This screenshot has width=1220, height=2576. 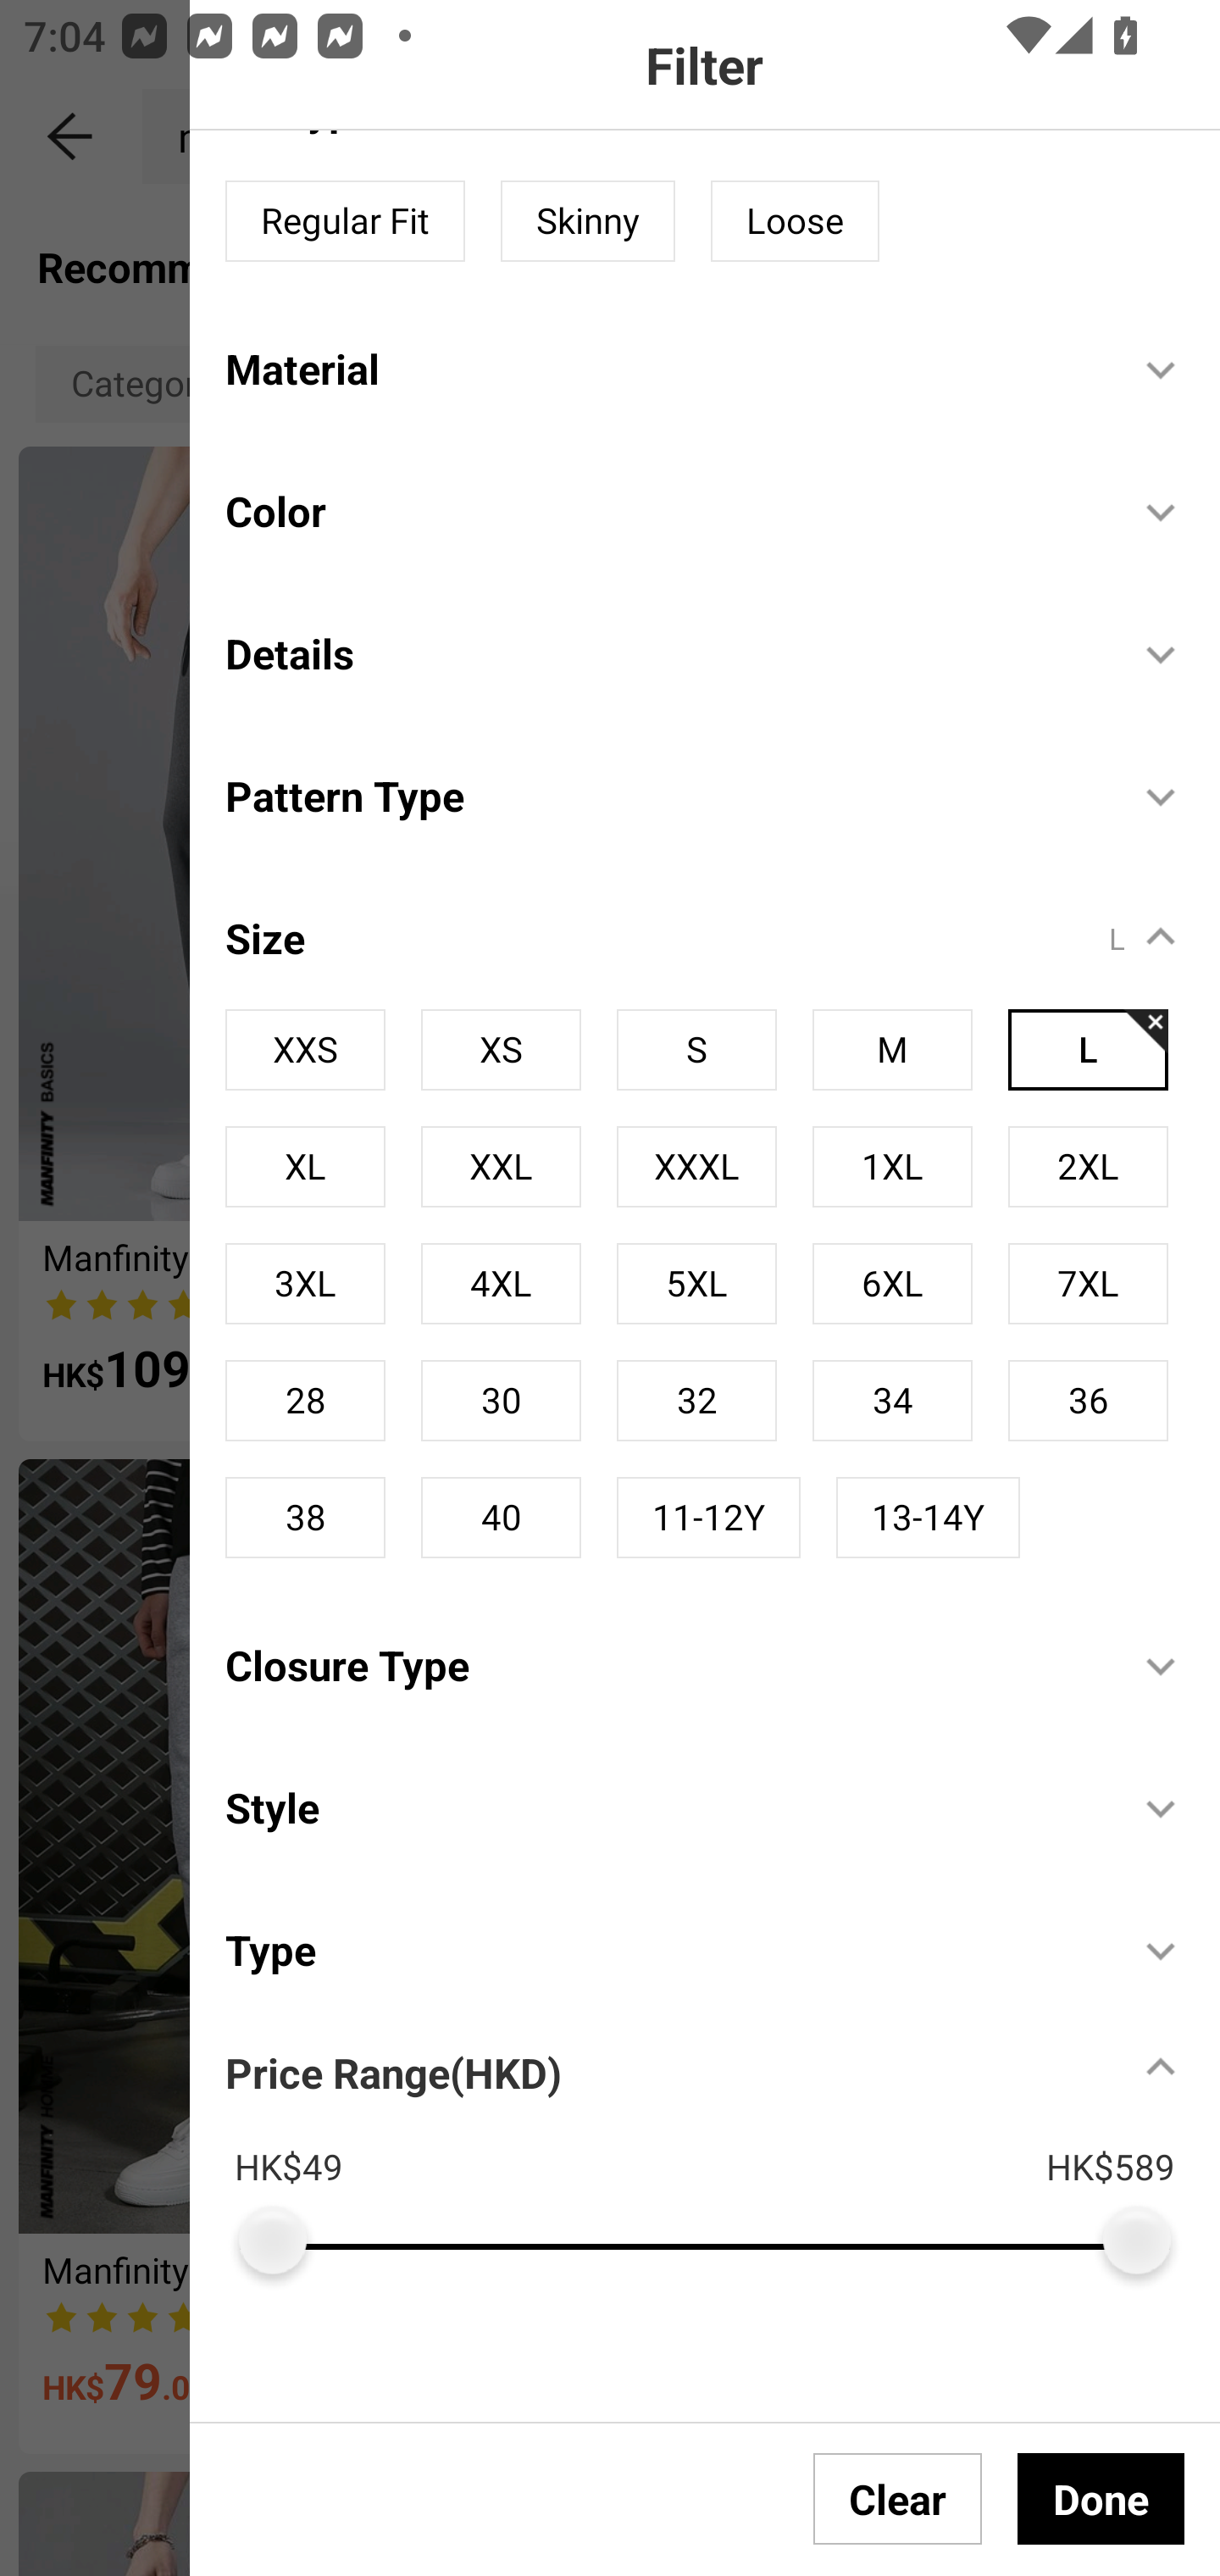 What do you see at coordinates (1088, 1166) in the screenshot?
I see `2XL` at bounding box center [1088, 1166].